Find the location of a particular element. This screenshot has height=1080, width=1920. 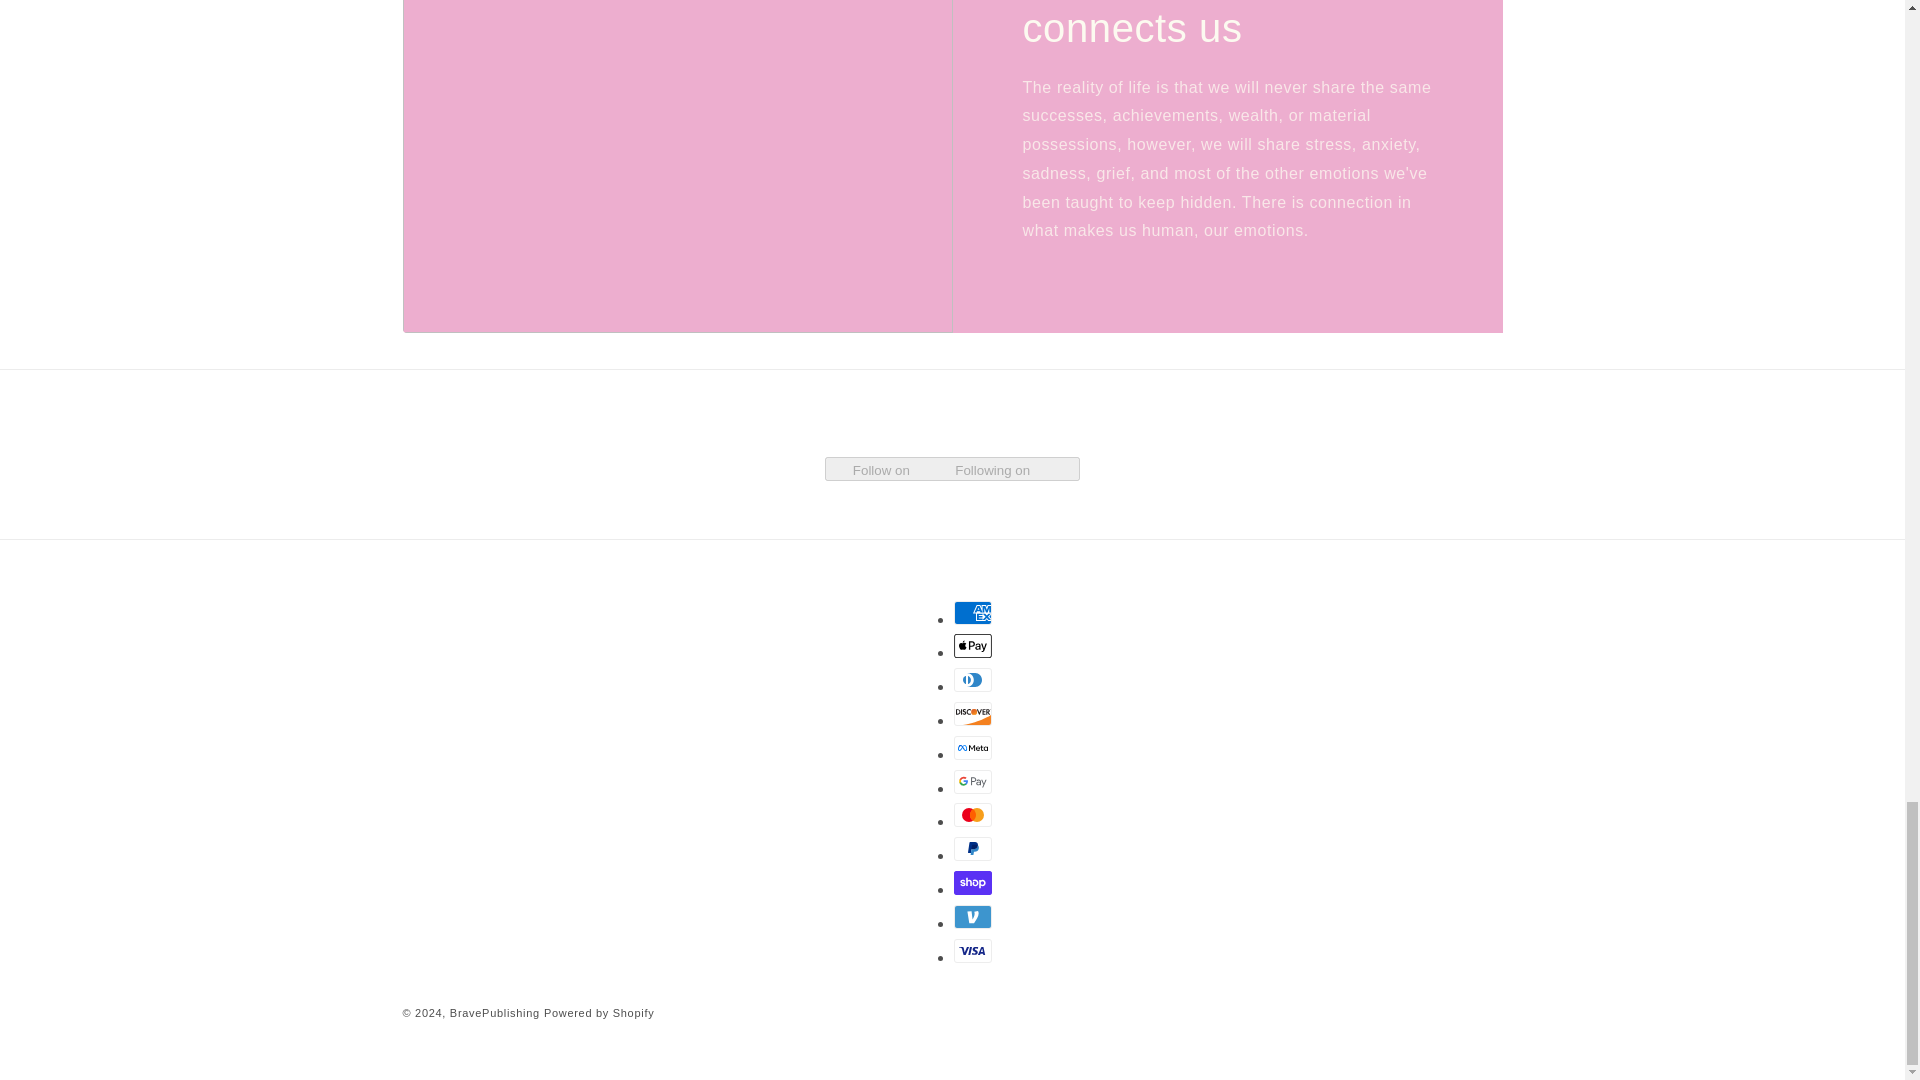

BravePublishing is located at coordinates (494, 1012).